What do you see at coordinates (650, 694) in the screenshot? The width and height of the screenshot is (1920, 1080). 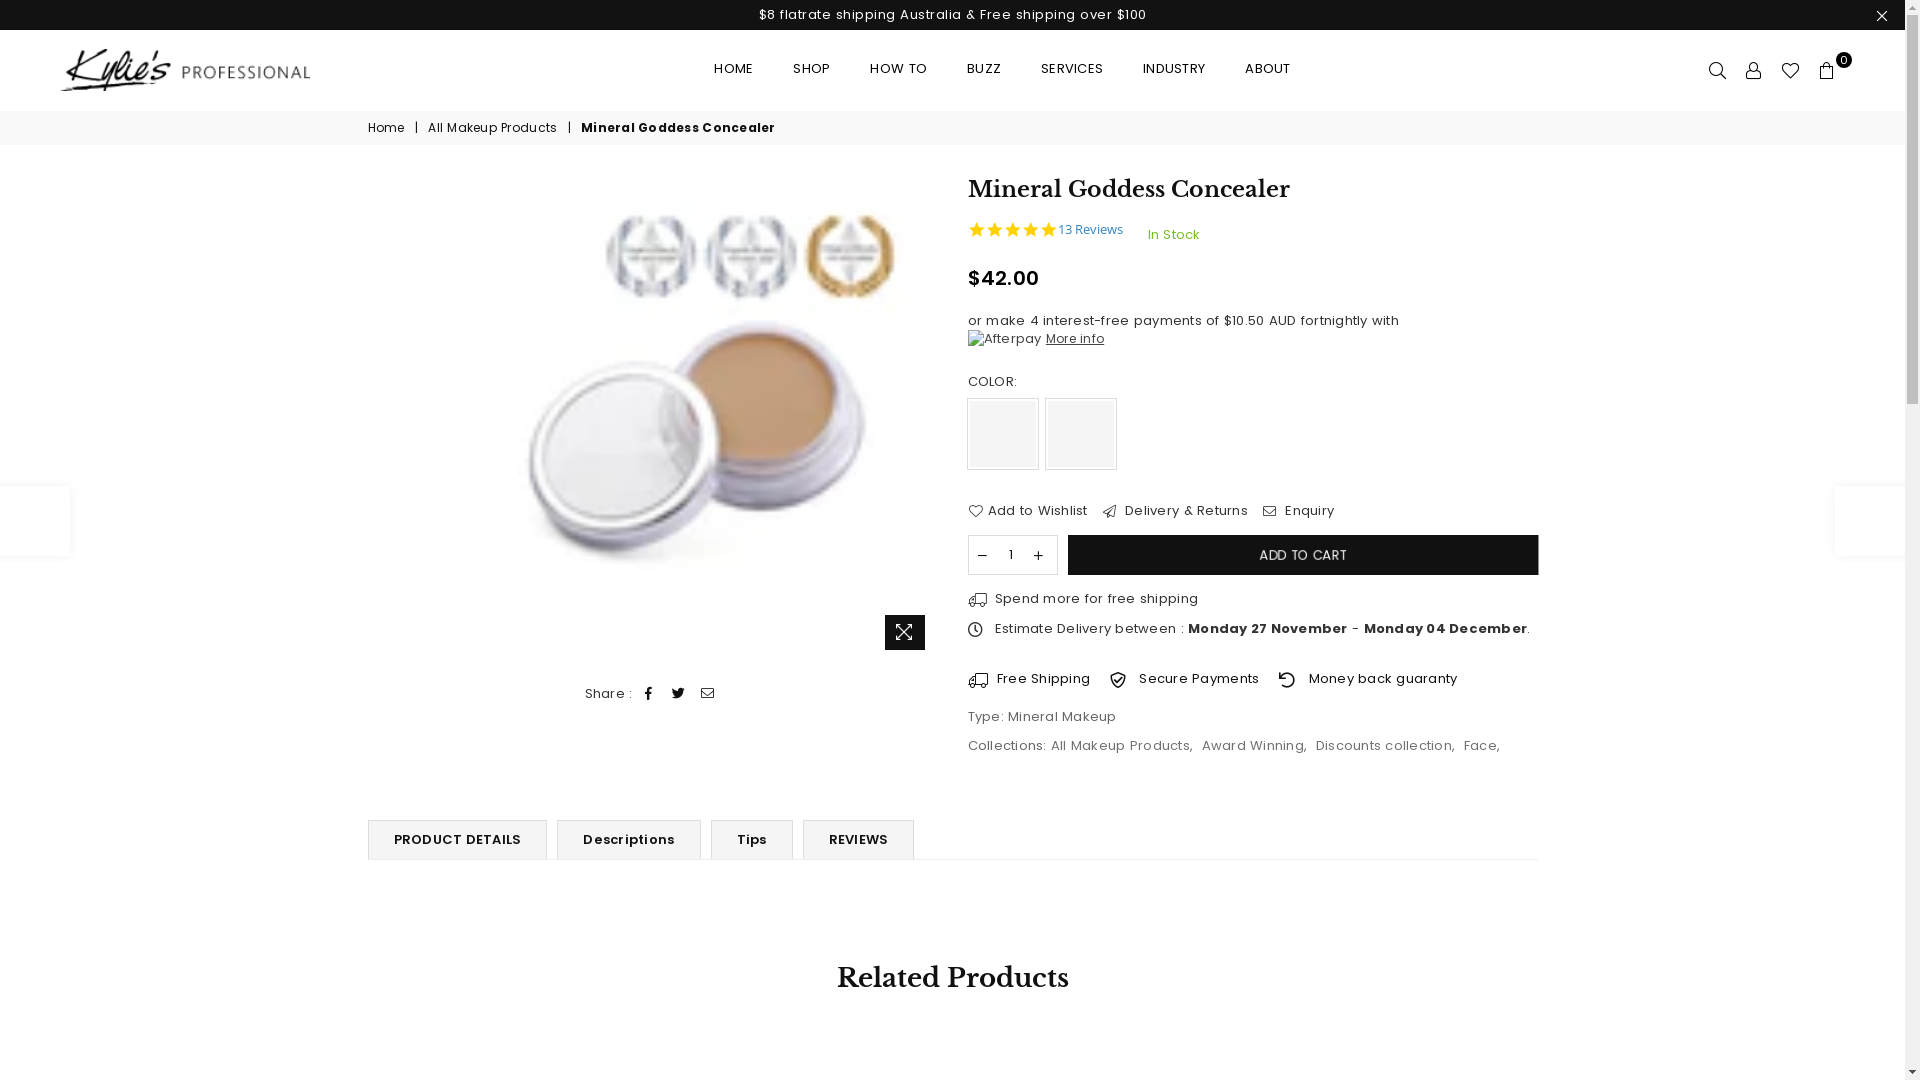 I see `Share on Facebook` at bounding box center [650, 694].